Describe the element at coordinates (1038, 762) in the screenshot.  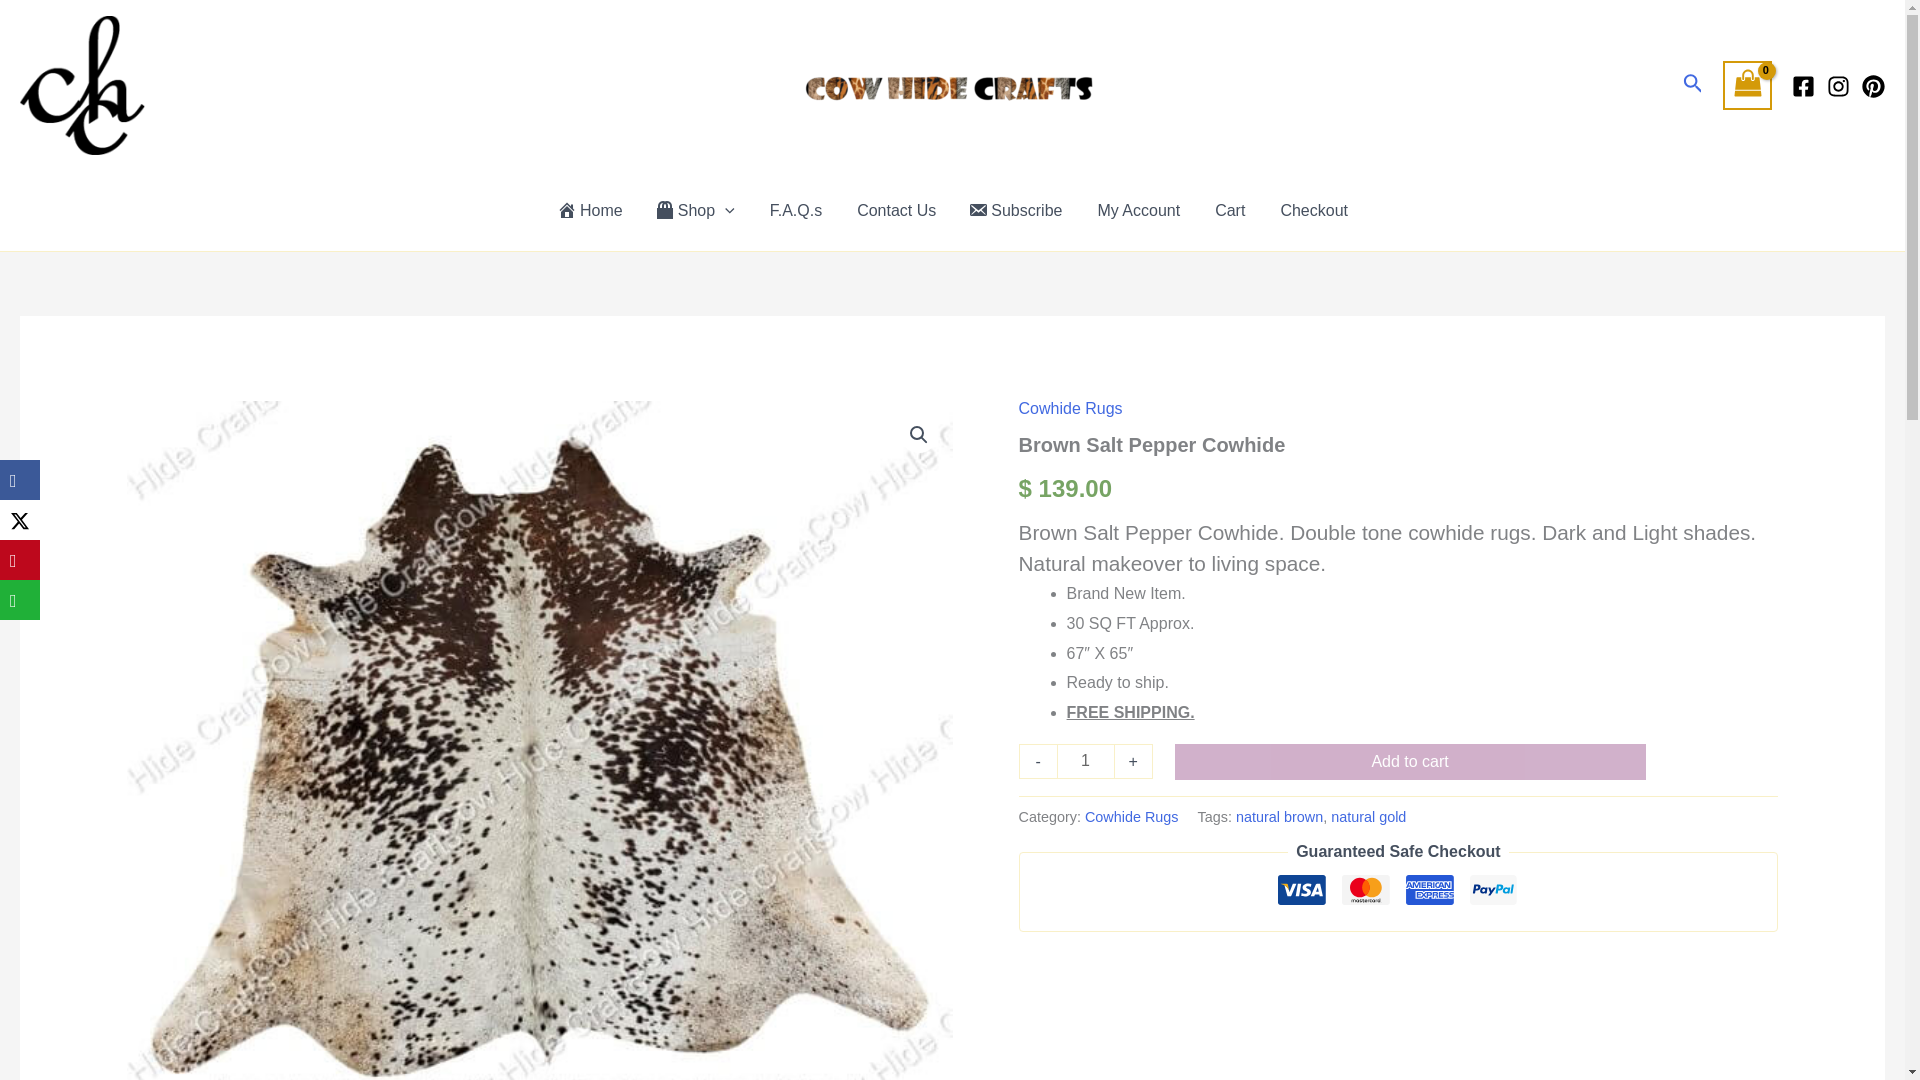
I see `-` at that location.